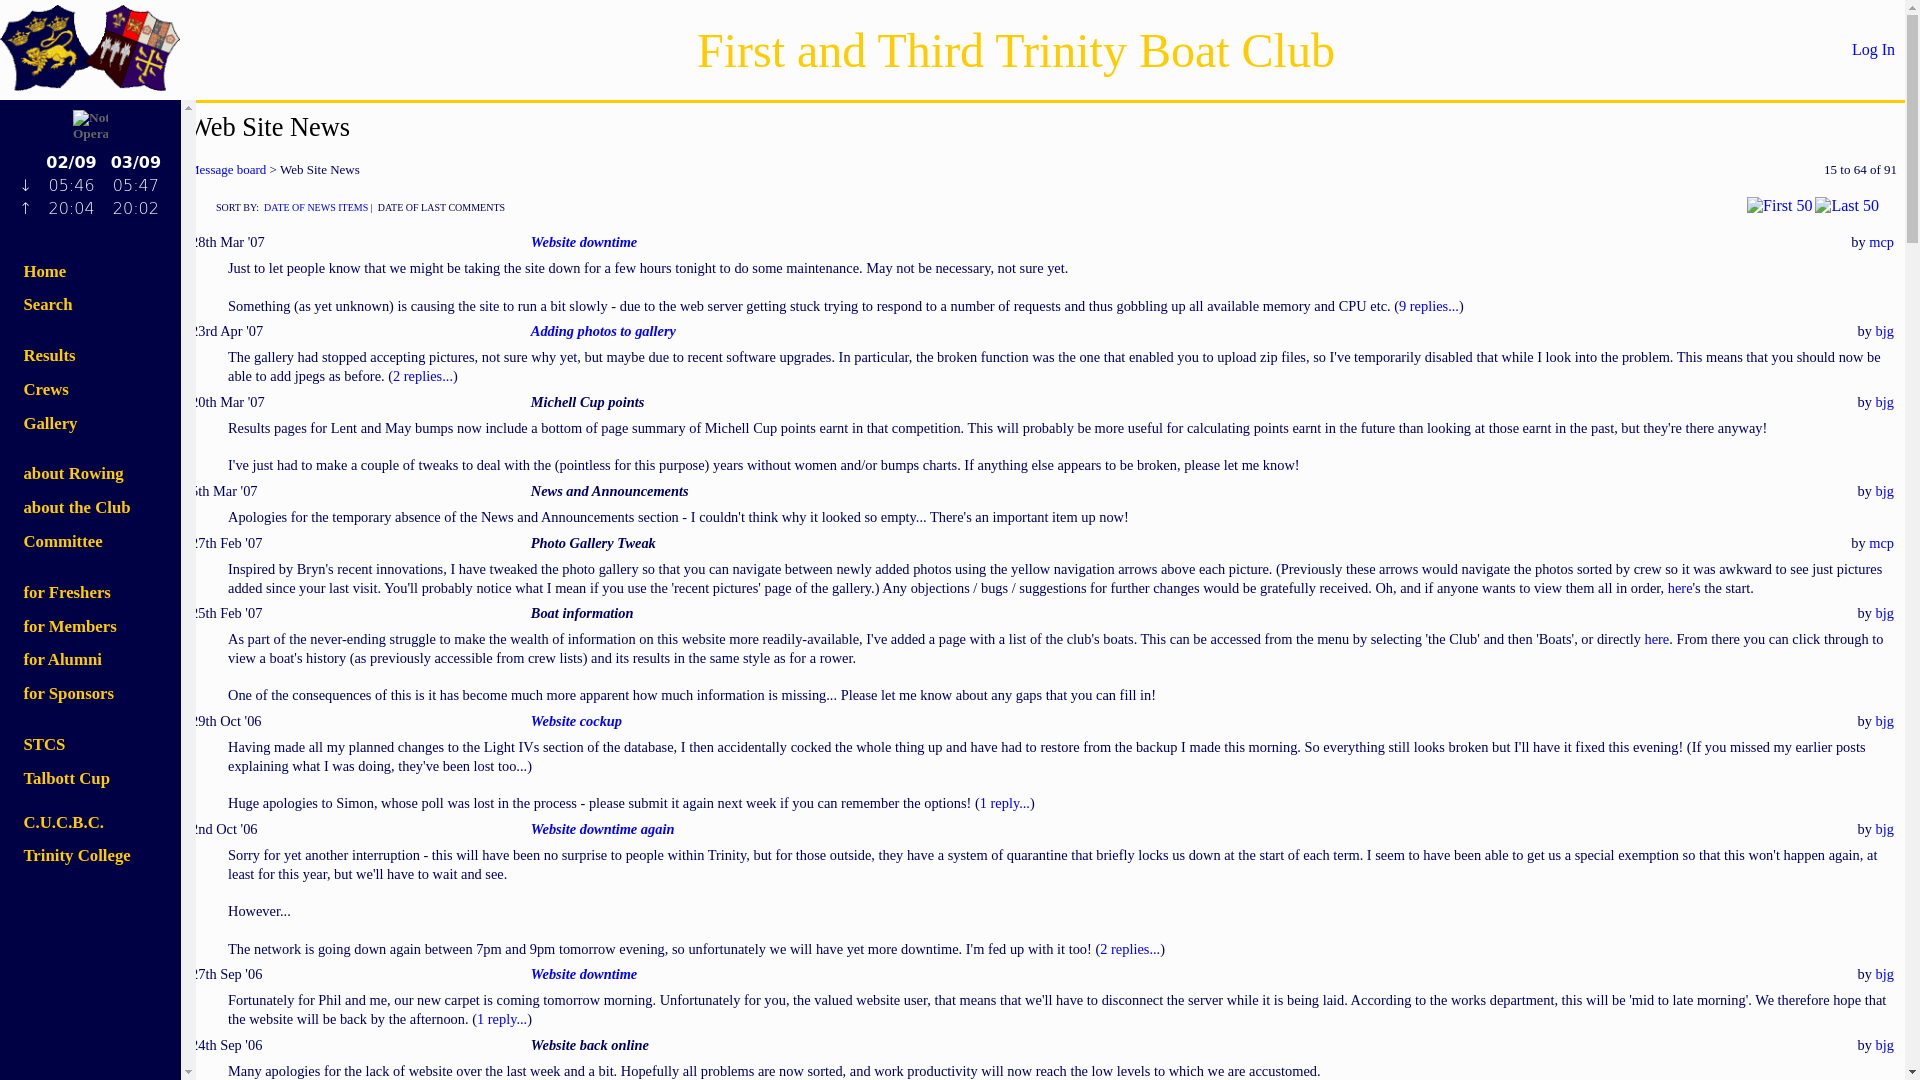  What do you see at coordinates (603, 330) in the screenshot?
I see `Adding photos to gallery` at bounding box center [603, 330].